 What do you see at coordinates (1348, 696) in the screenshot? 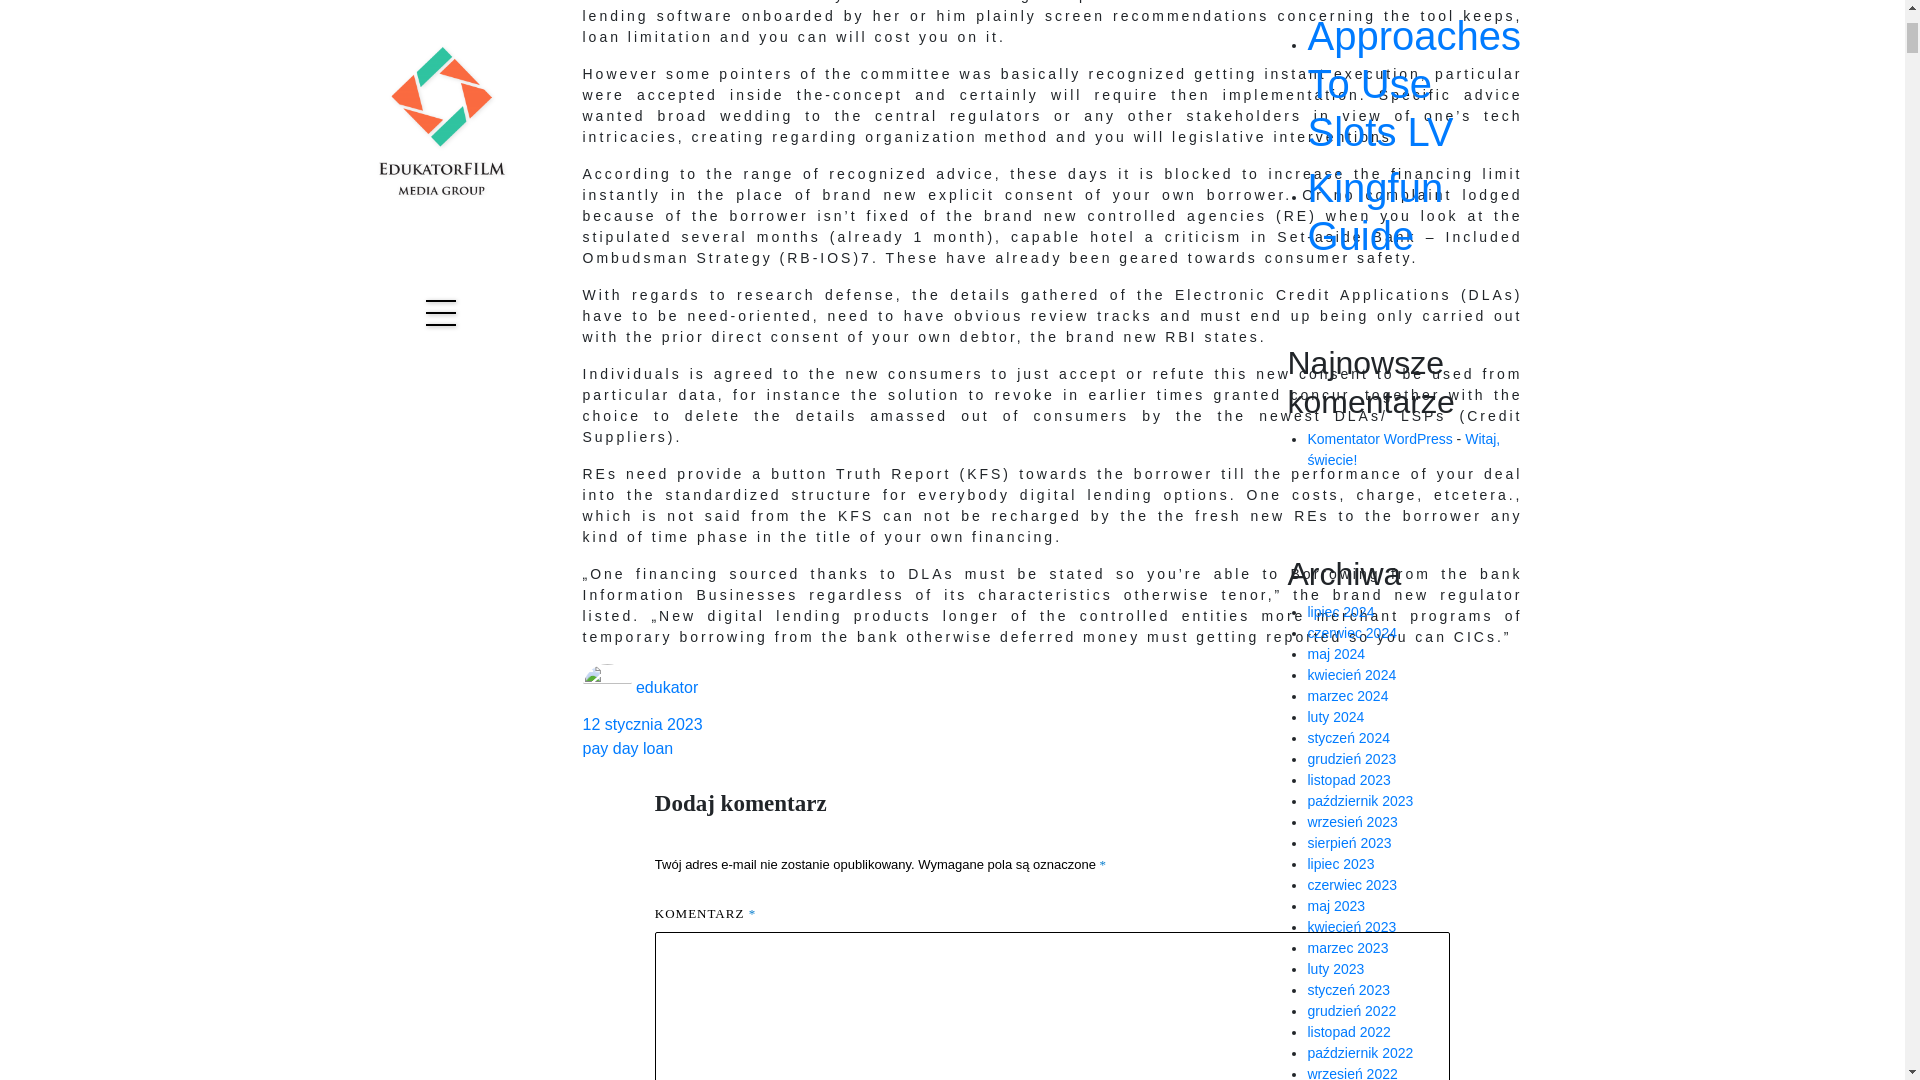
I see `marzec 2024` at bounding box center [1348, 696].